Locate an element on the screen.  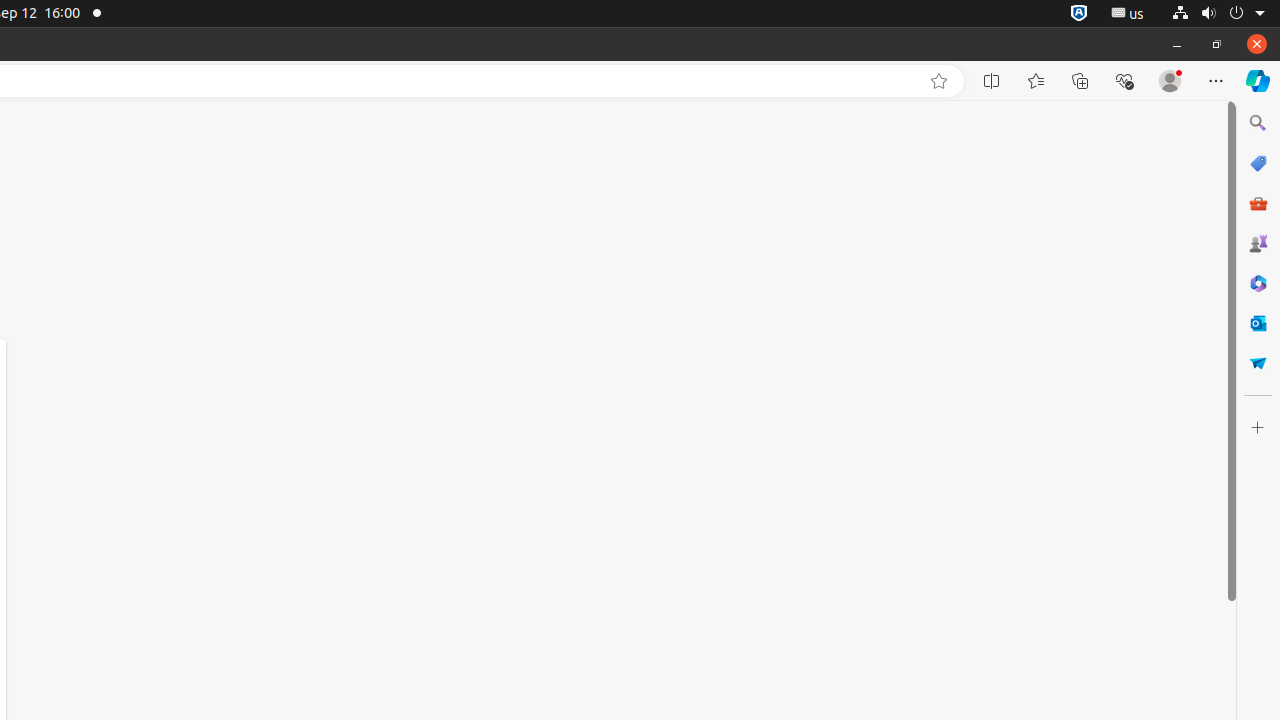
Split screen is located at coordinates (992, 81).